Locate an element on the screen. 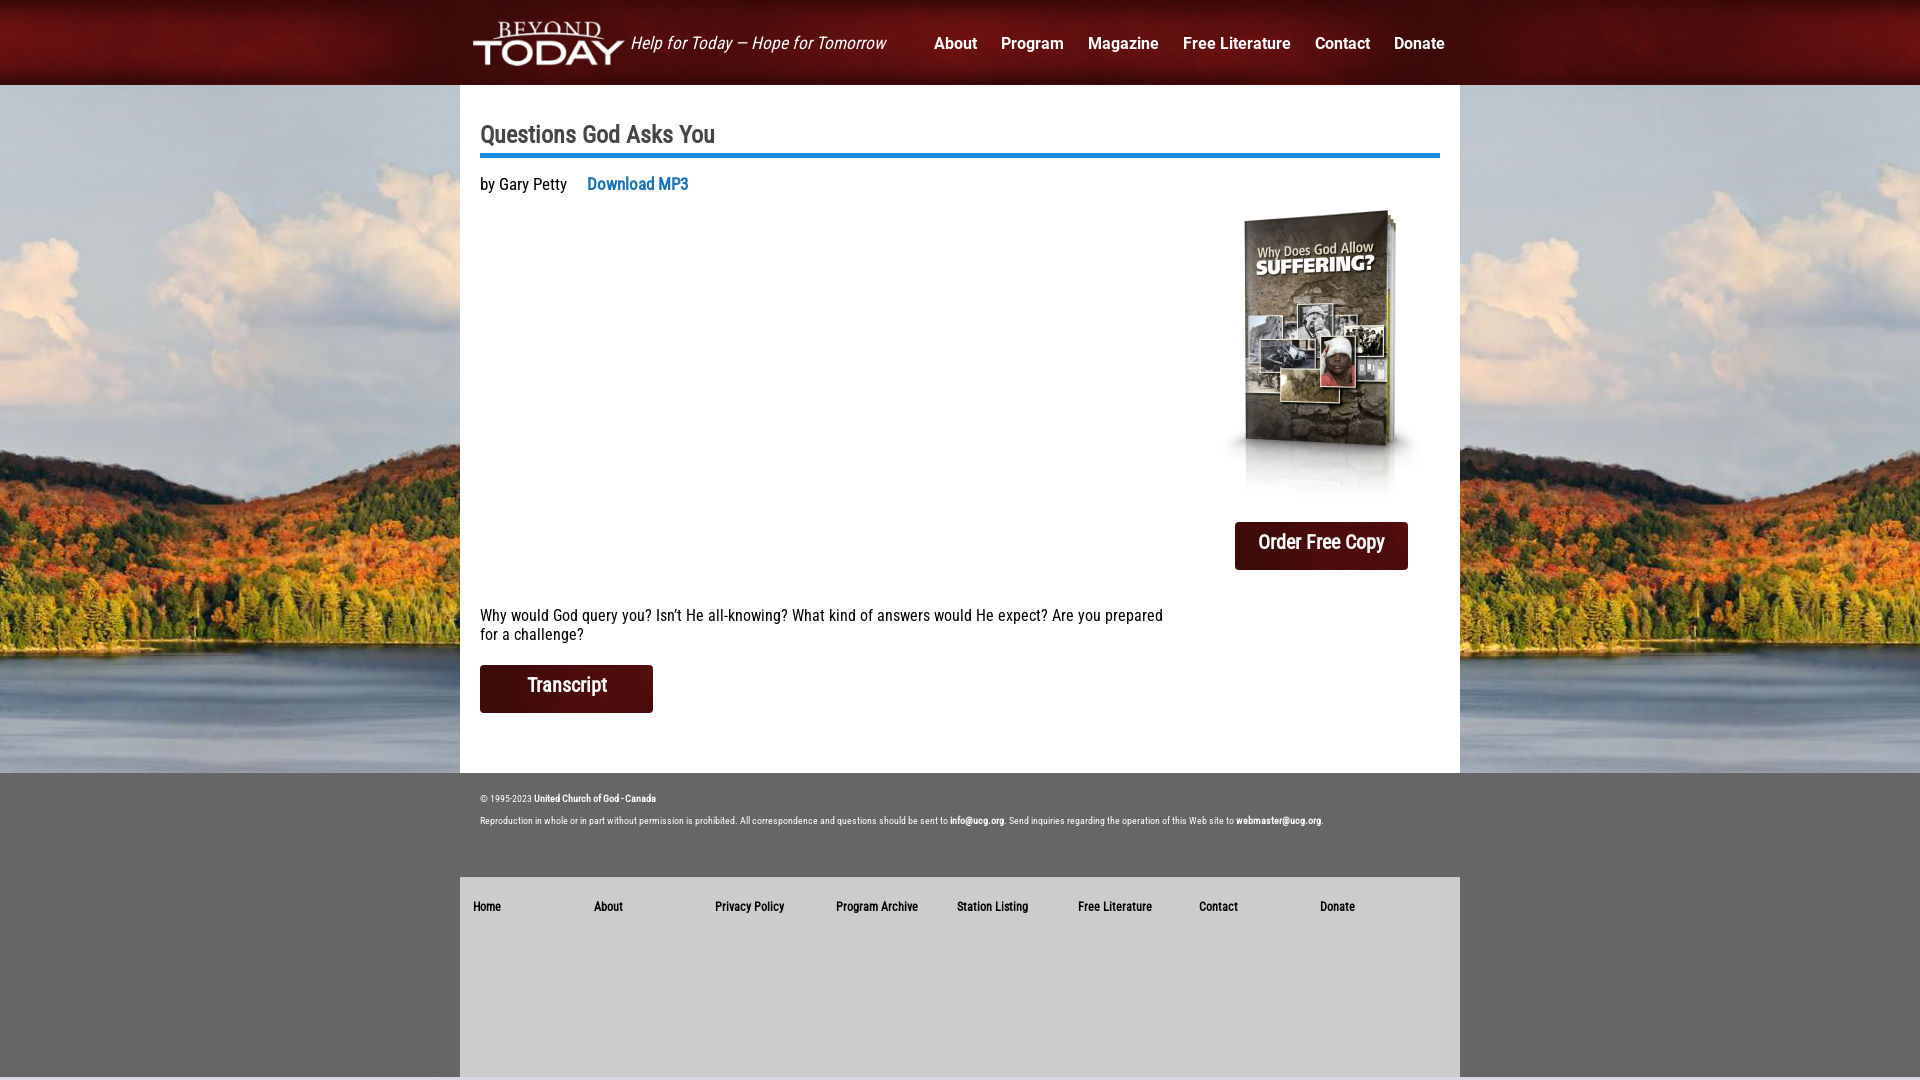 The width and height of the screenshot is (1920, 1080).   Free Literature   is located at coordinates (1237, 44).